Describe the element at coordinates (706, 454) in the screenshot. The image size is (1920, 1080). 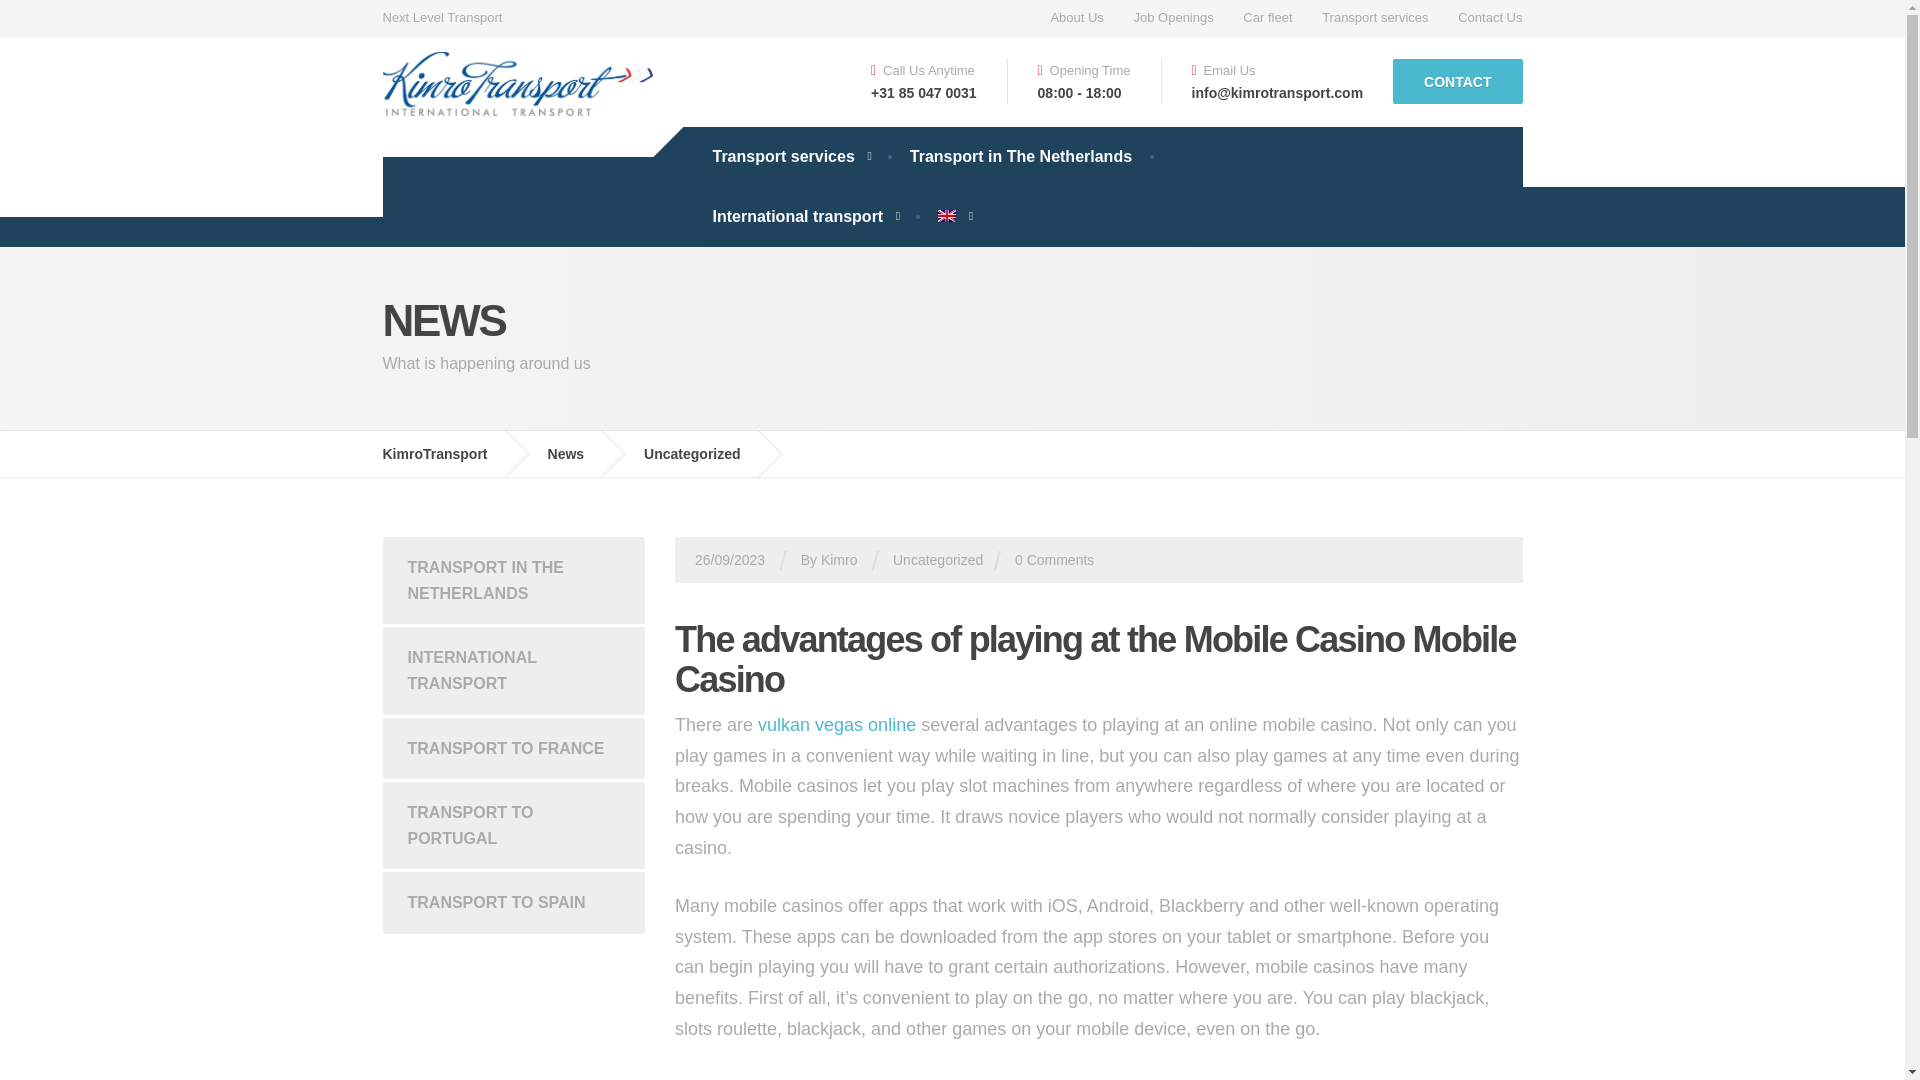
I see `Go to the Uncategorized Category archives.` at that location.